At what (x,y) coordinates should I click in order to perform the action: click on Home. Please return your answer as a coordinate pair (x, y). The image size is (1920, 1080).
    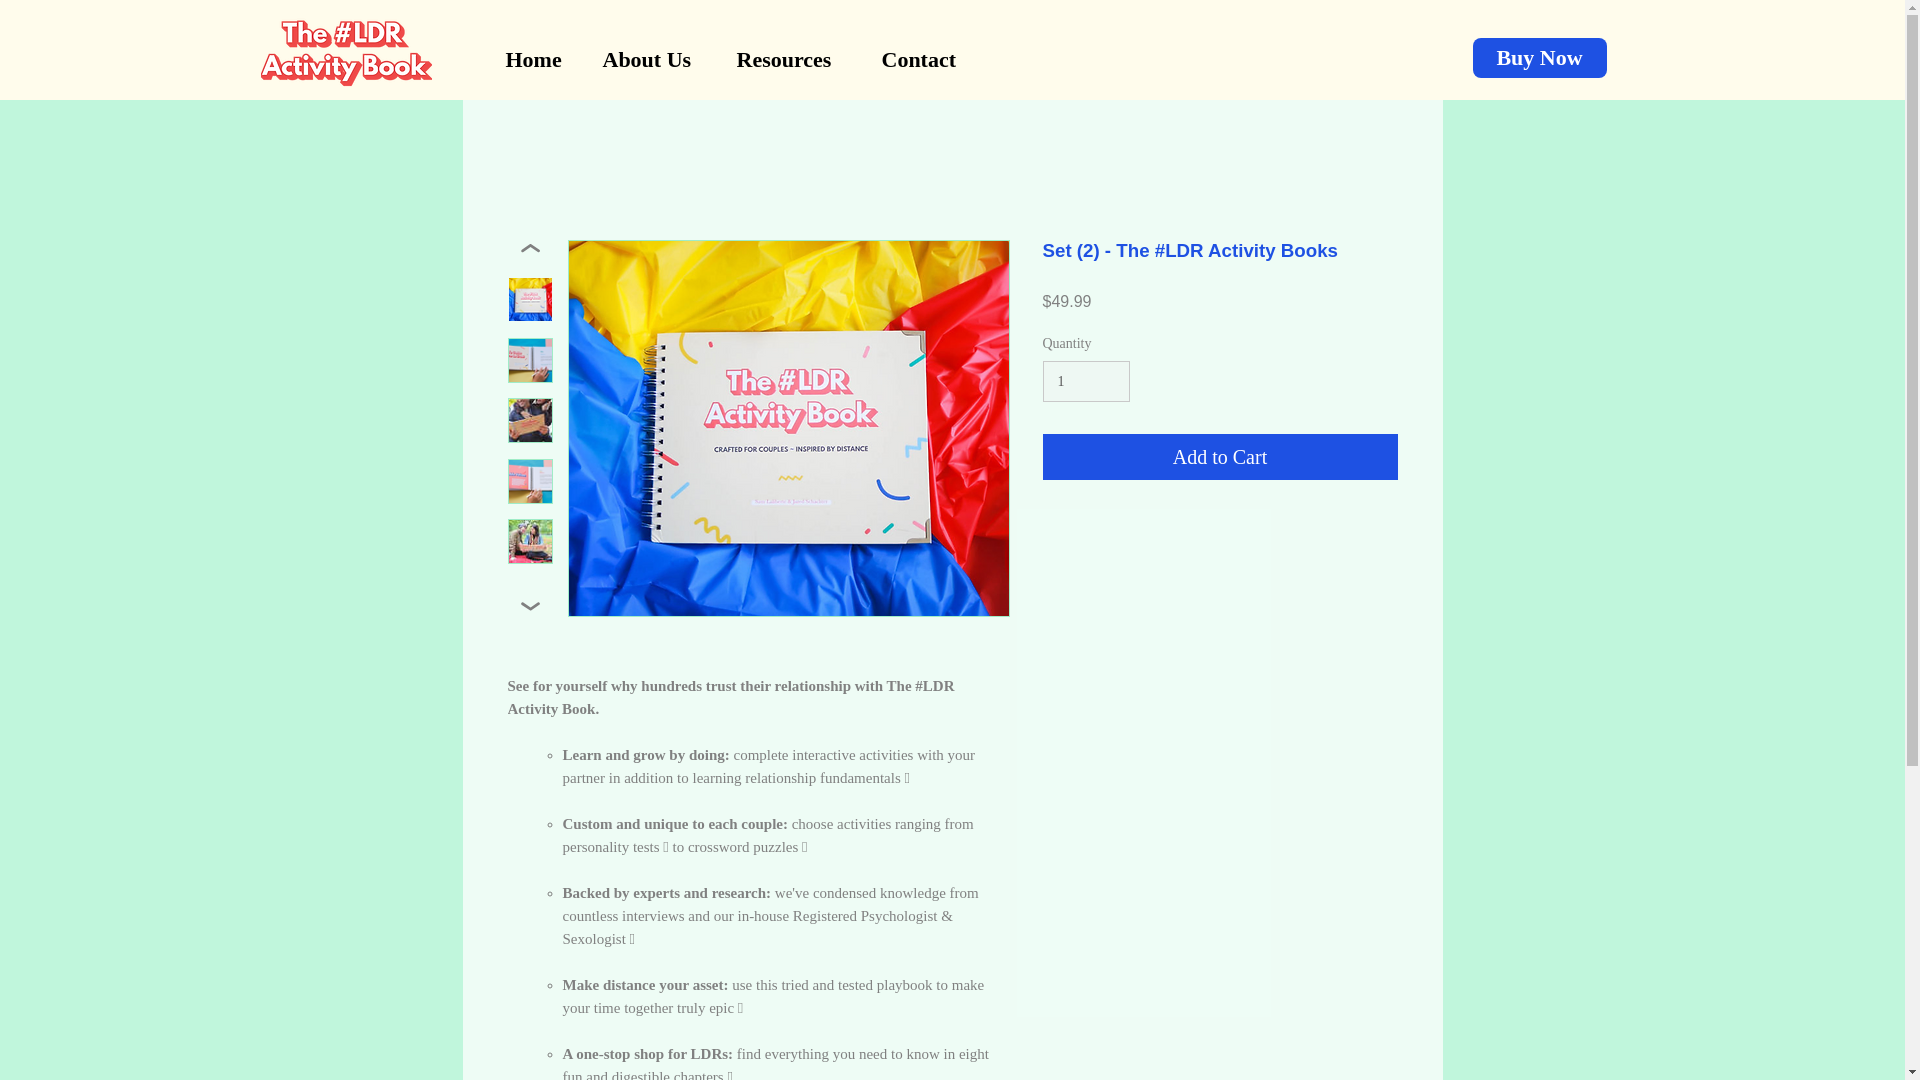
    Looking at the image, I should click on (538, 60).